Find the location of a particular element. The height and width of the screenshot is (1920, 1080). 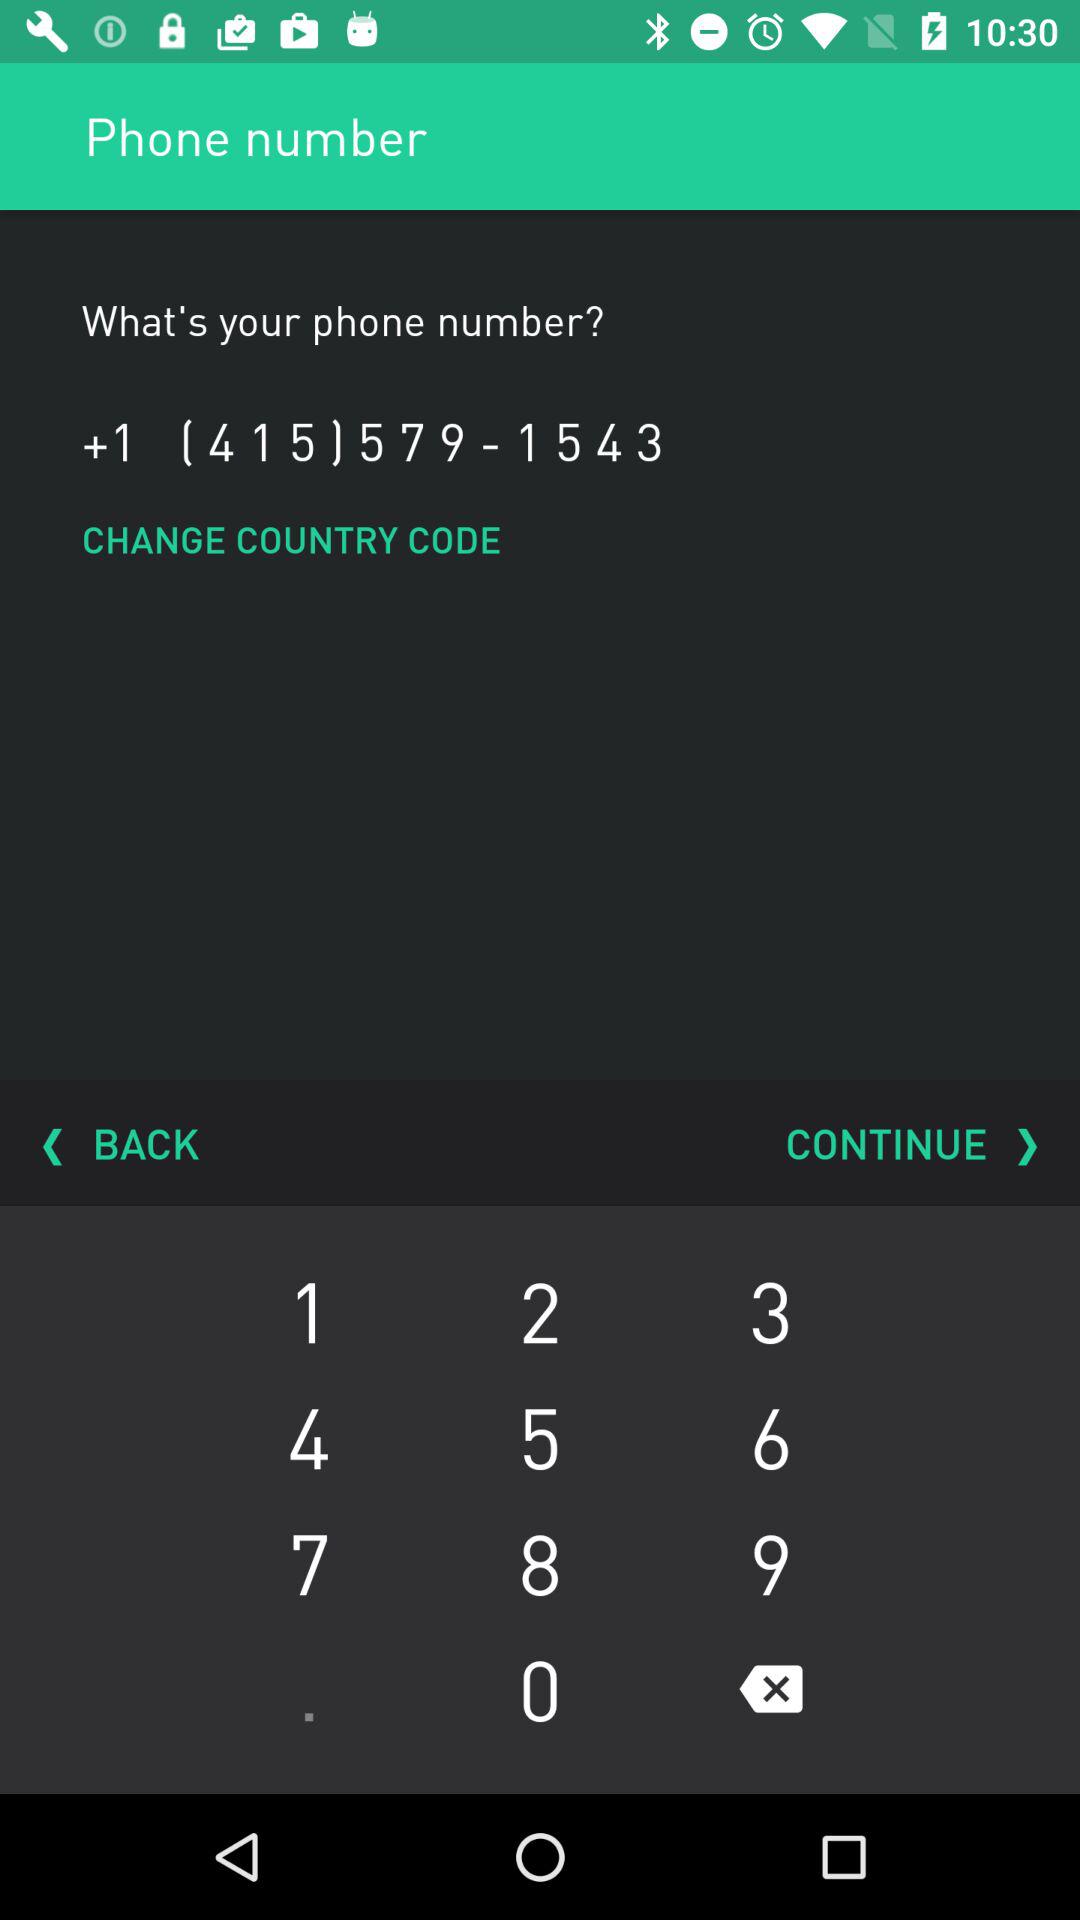

select the number 6 is located at coordinates (770, 1436).